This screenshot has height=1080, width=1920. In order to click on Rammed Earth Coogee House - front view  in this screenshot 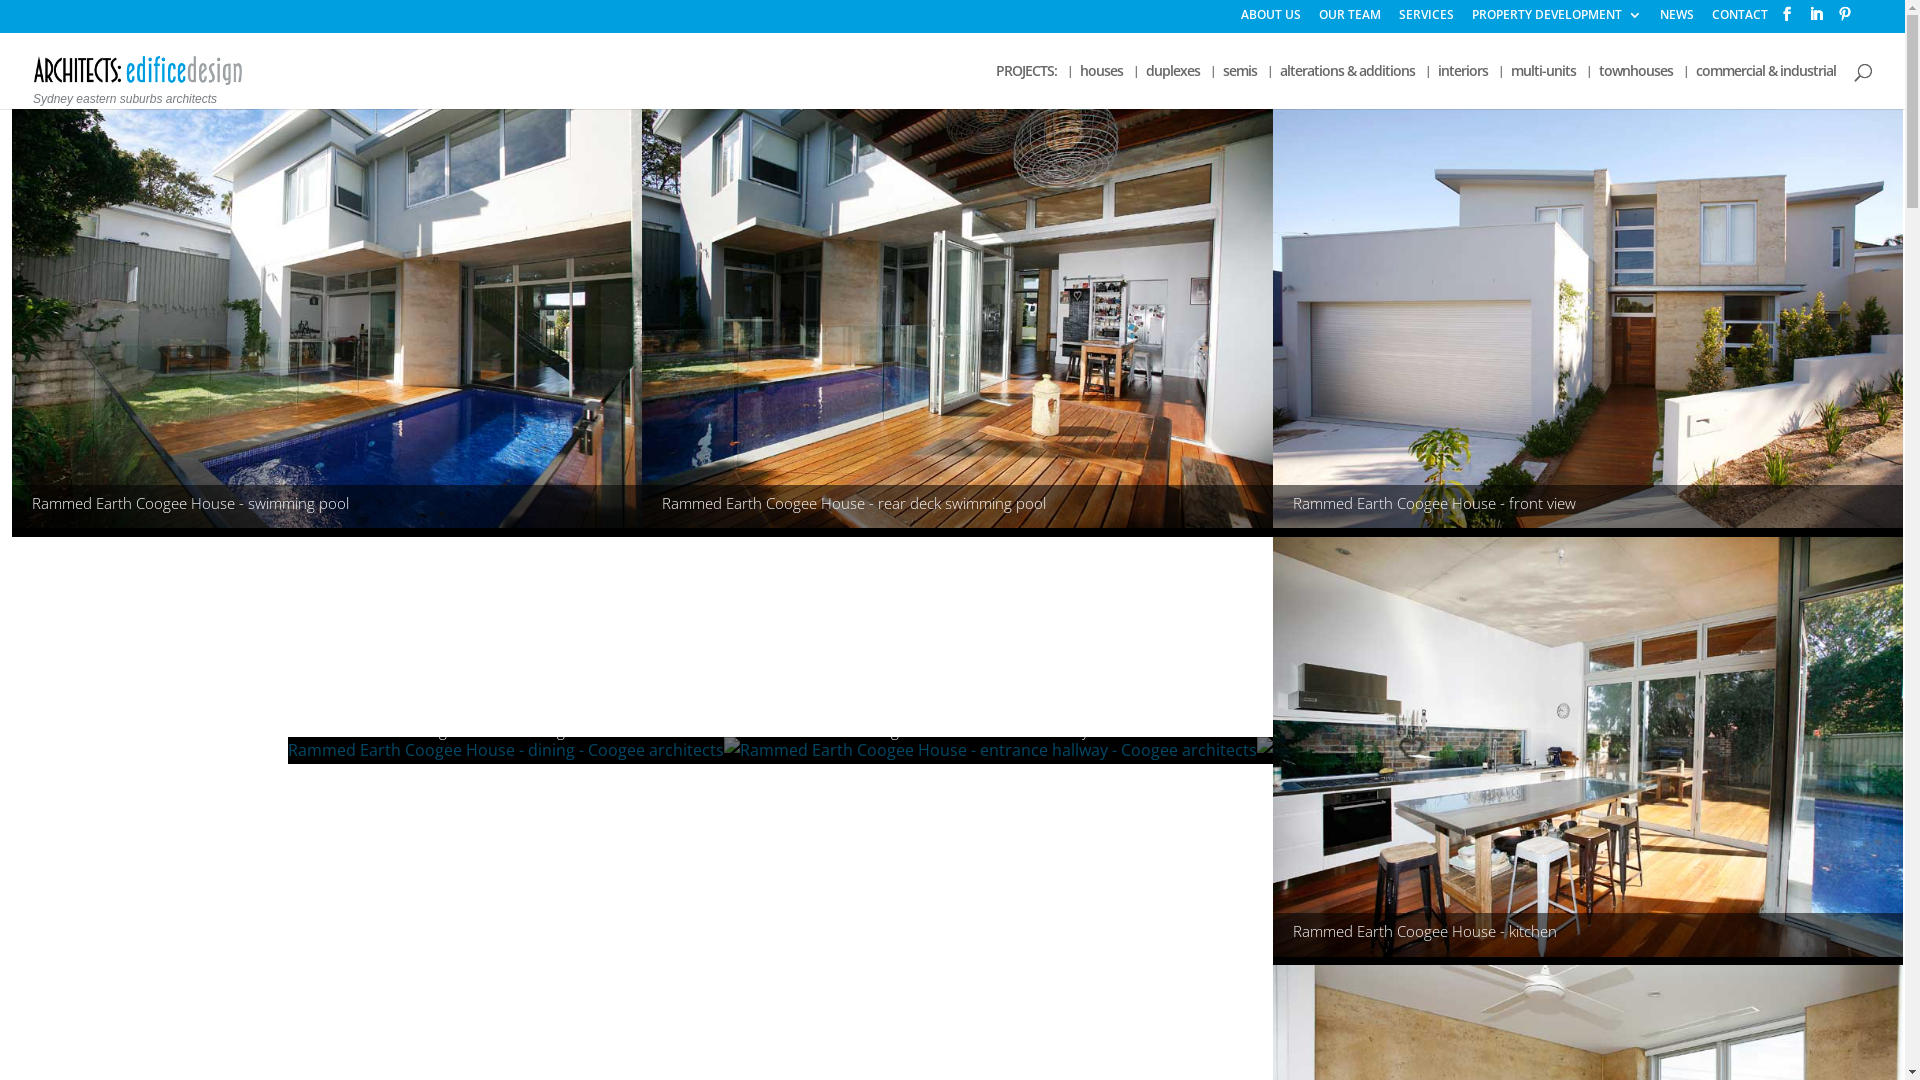, I will do `click(1588, 322)`.